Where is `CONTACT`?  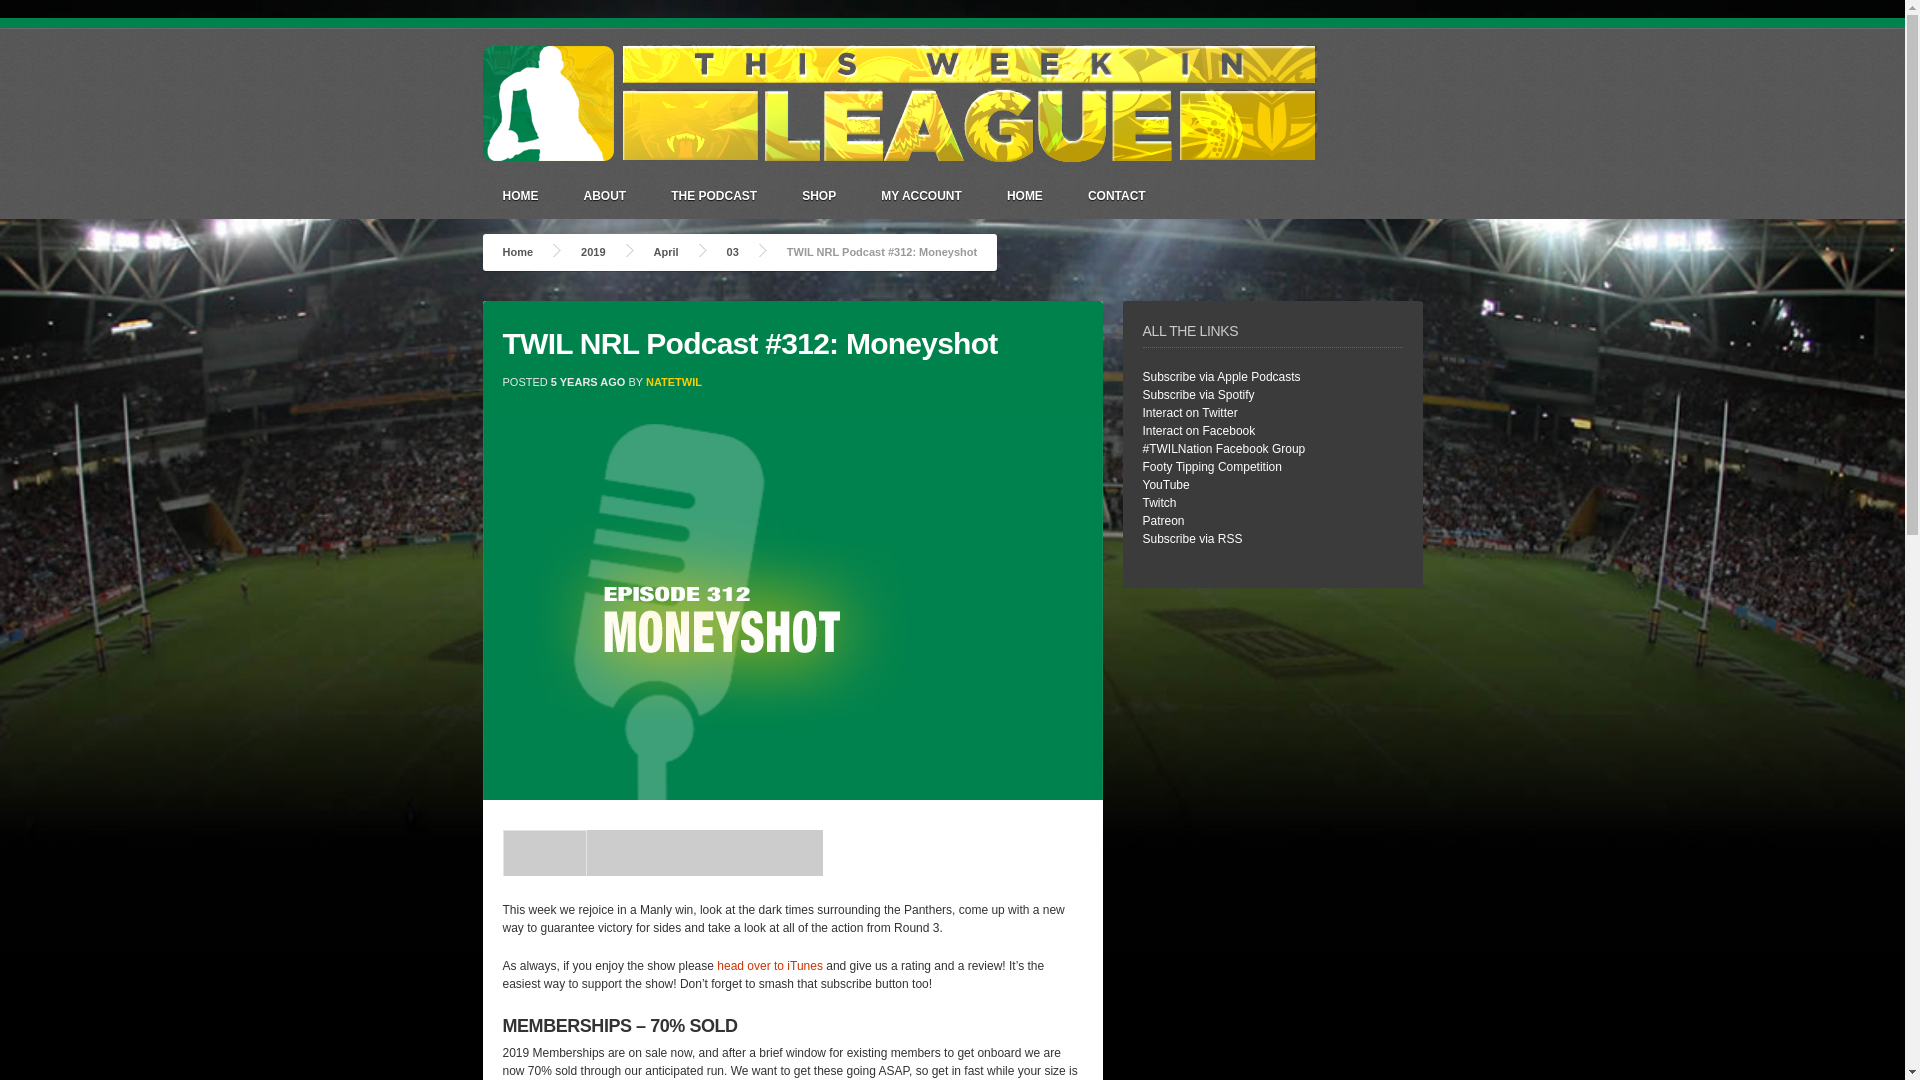
CONTACT is located at coordinates (1116, 195).